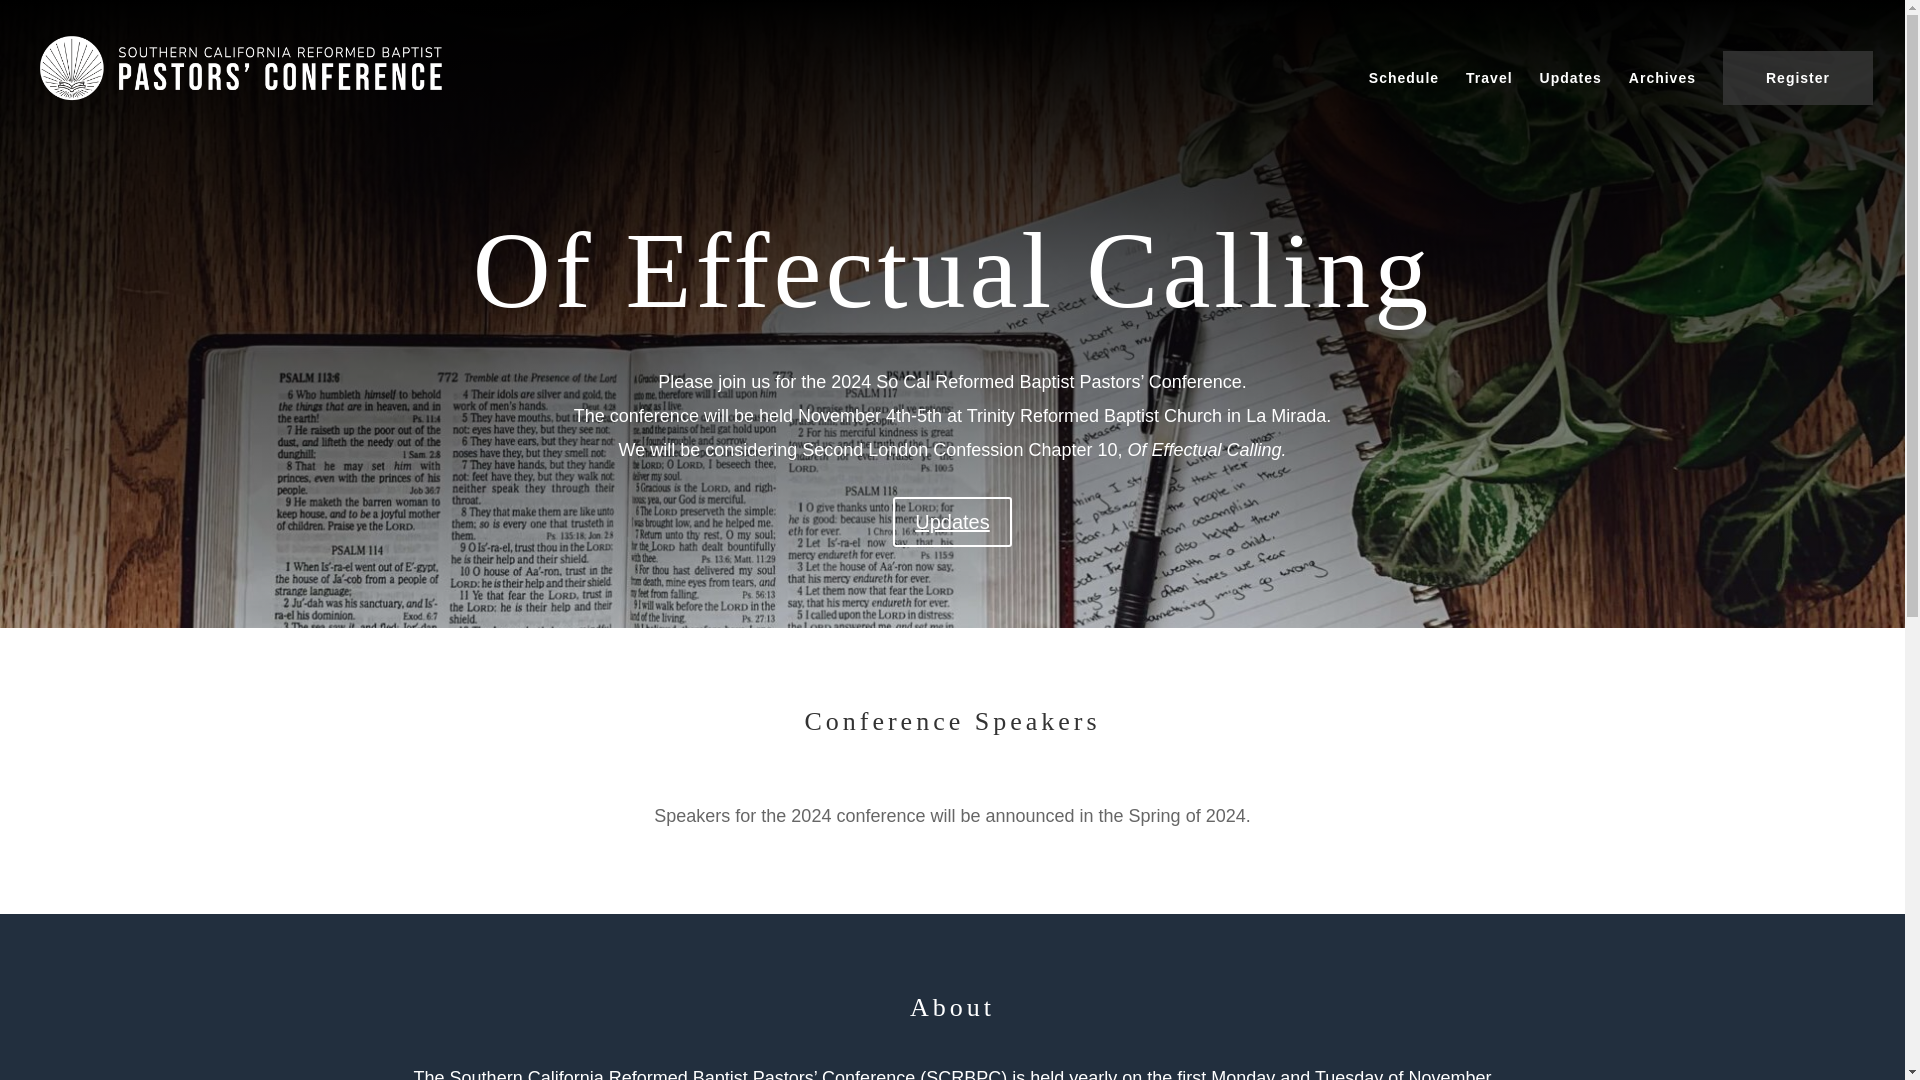 This screenshot has width=1920, height=1080. I want to click on Updates, so click(1570, 104).